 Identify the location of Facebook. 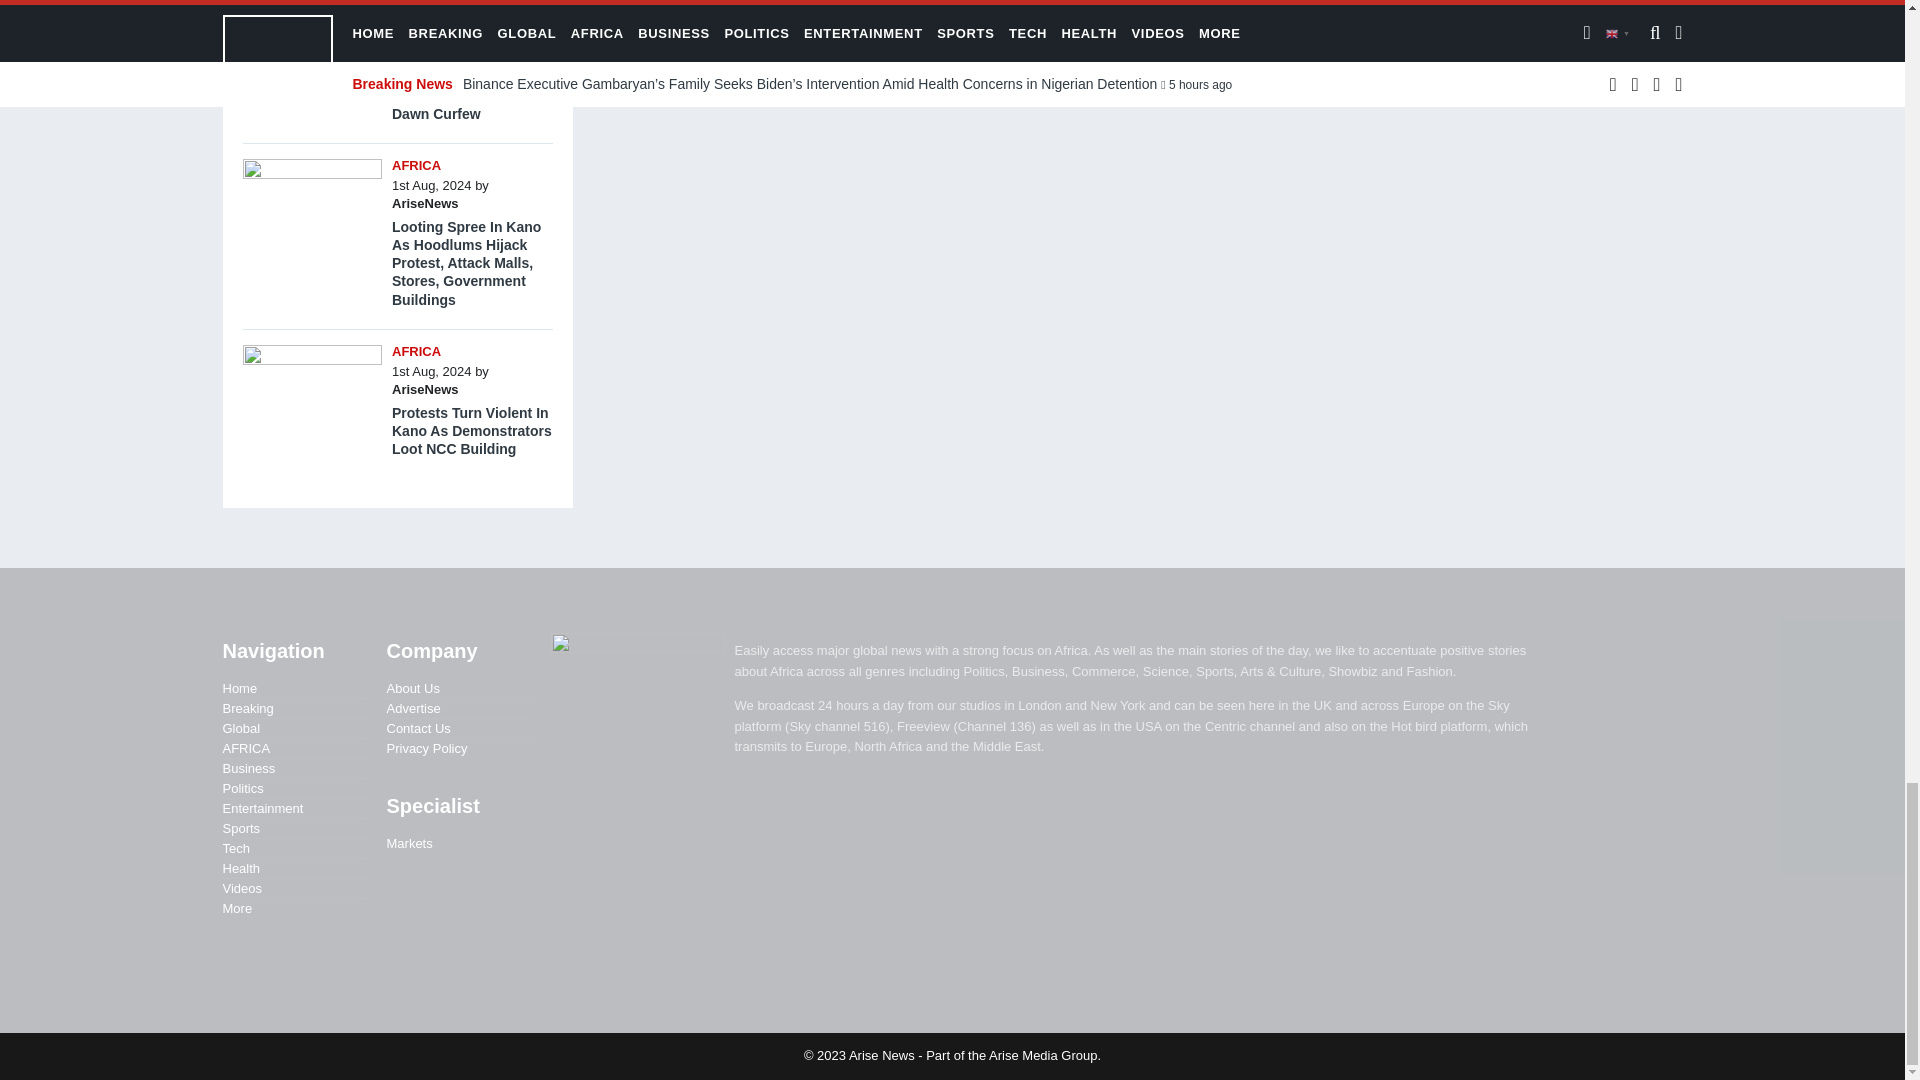
(748, 12).